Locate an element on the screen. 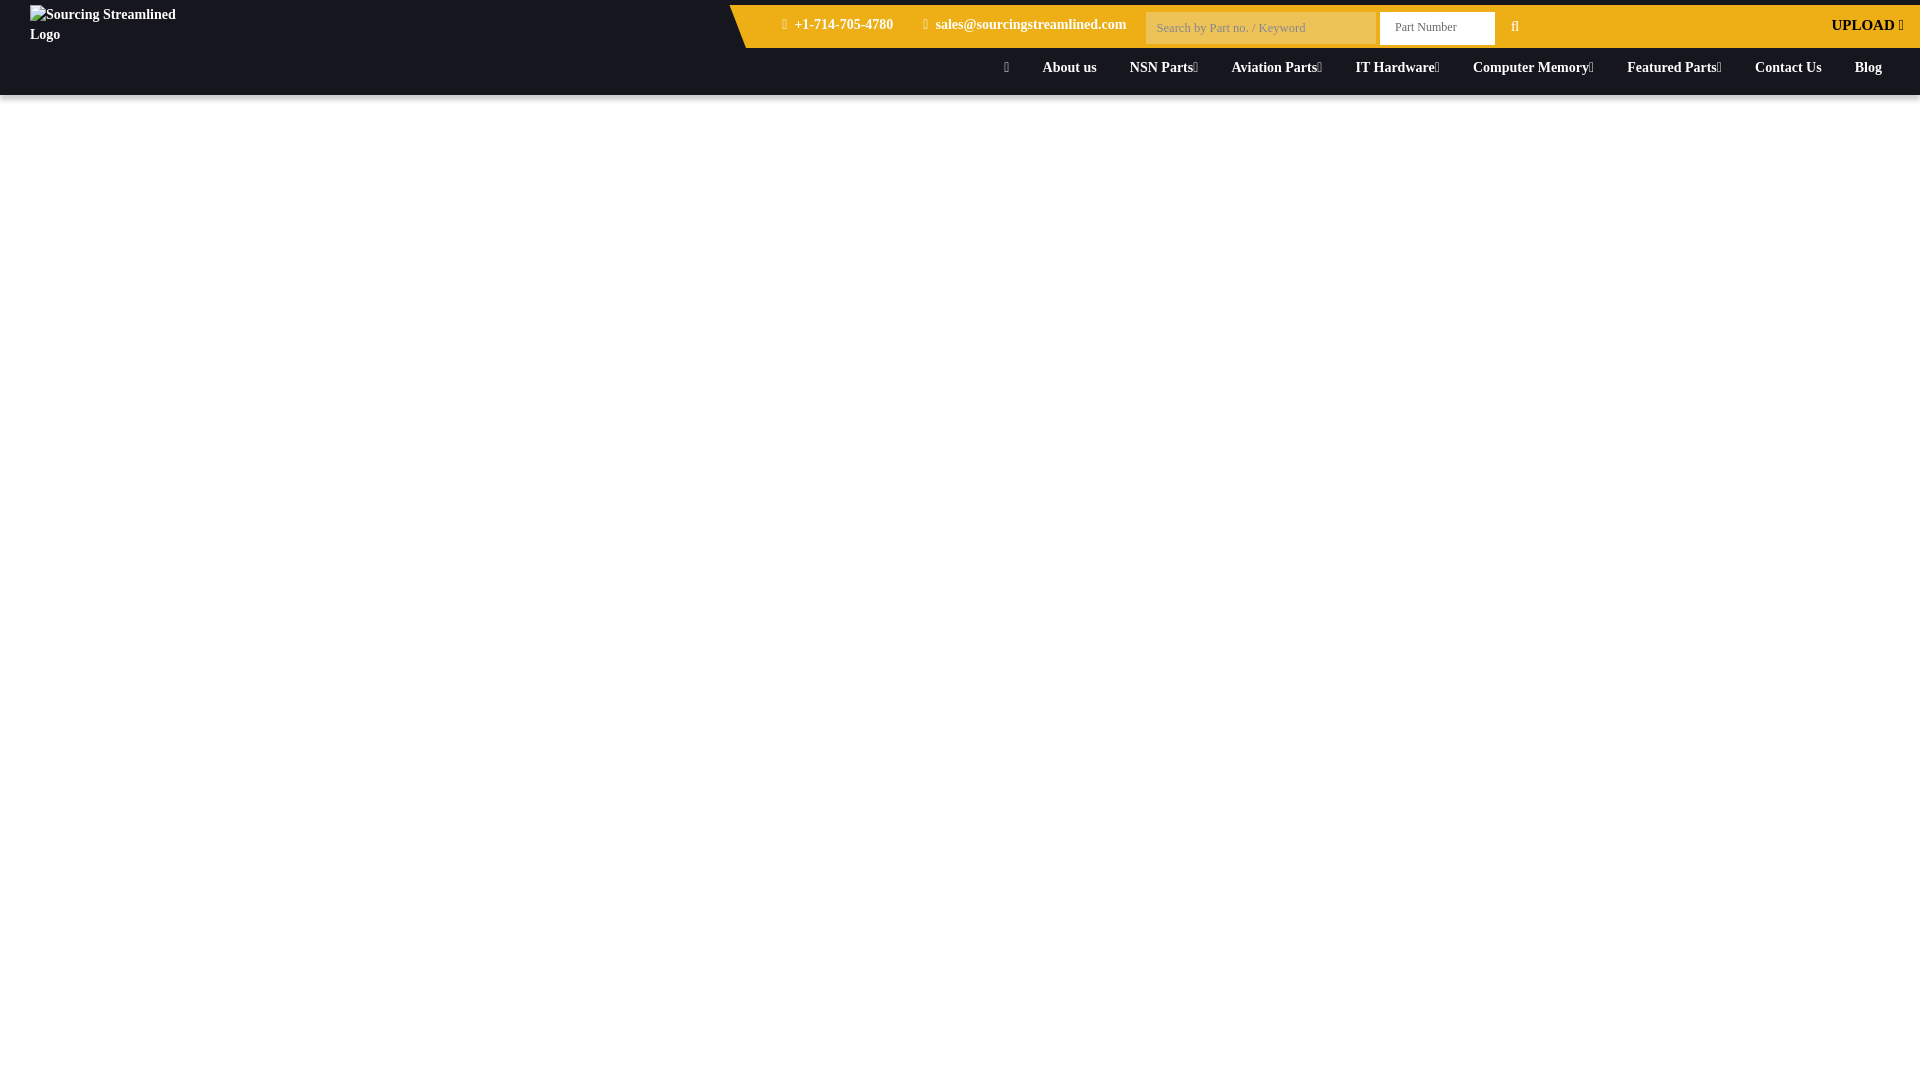  Aviation Parts is located at coordinates (1278, 67).